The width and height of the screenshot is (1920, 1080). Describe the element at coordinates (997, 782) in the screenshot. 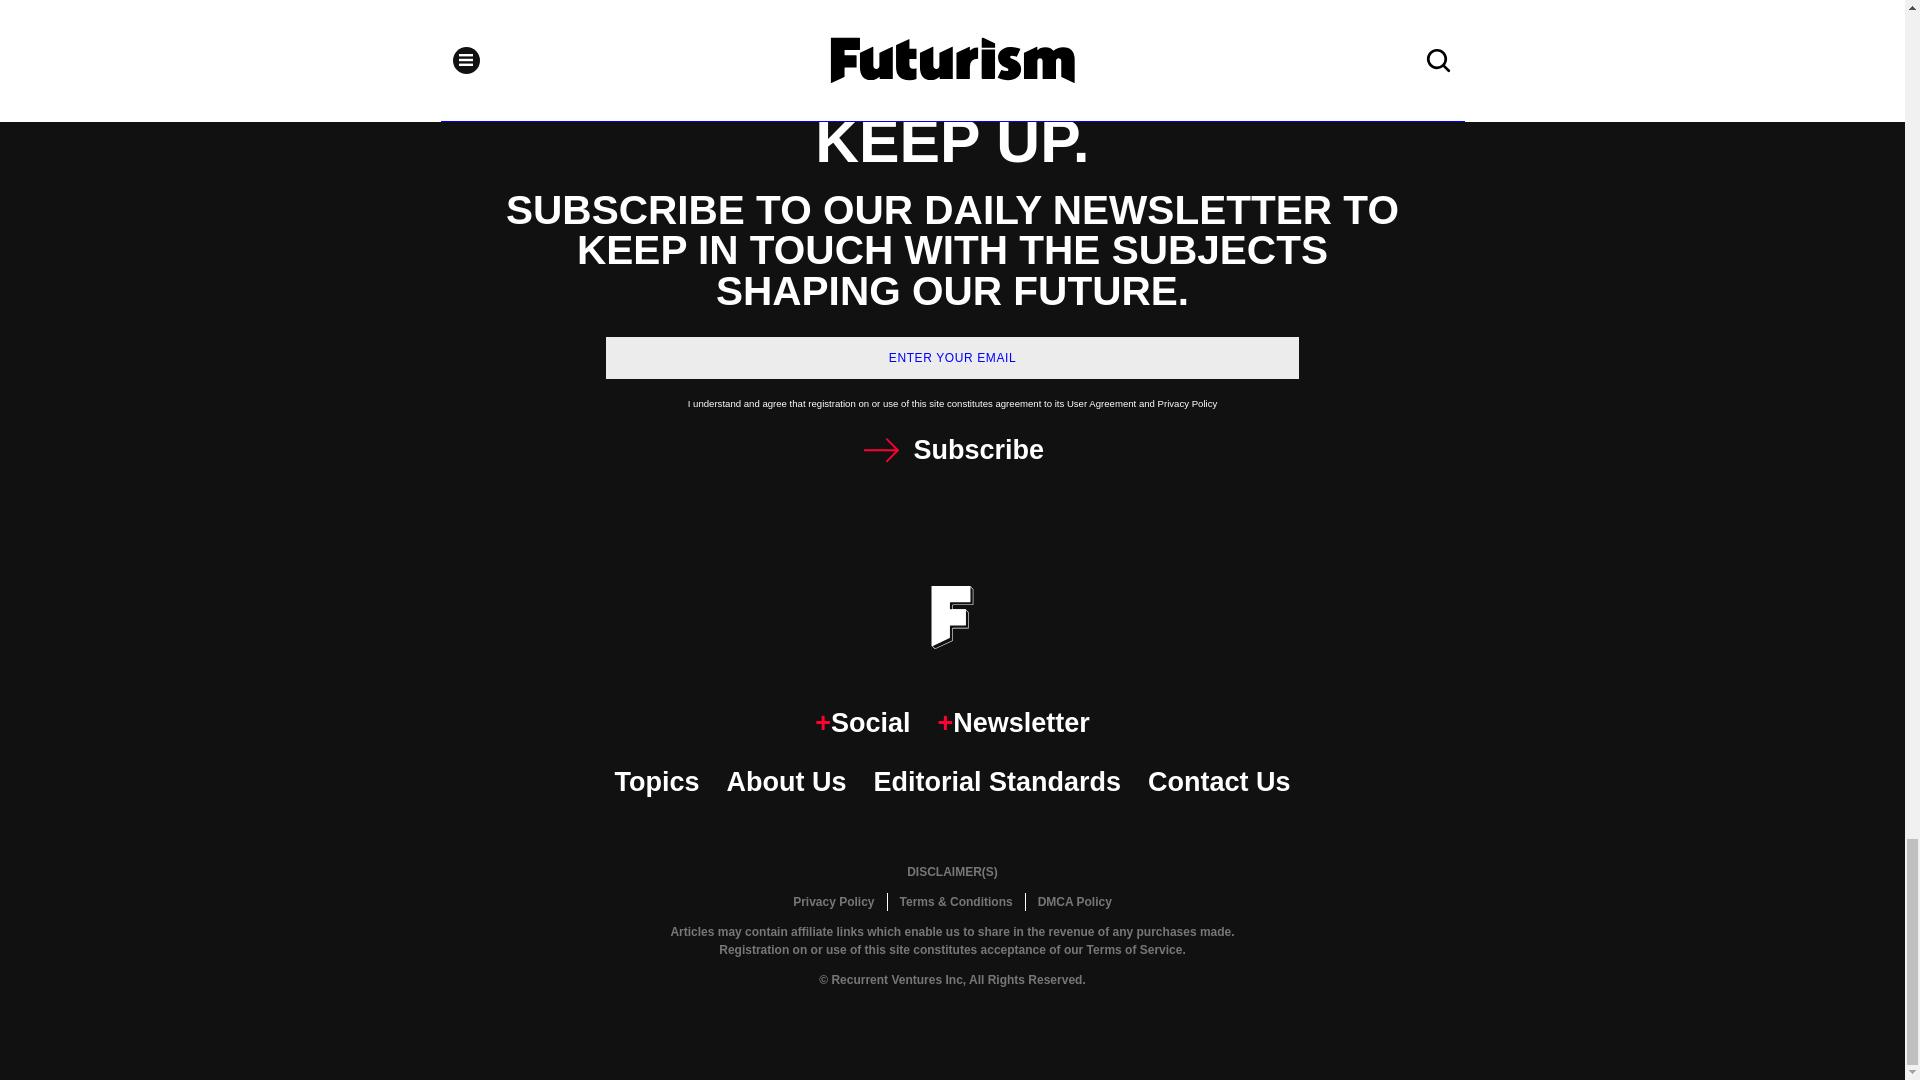

I see `Editorial Standards` at that location.